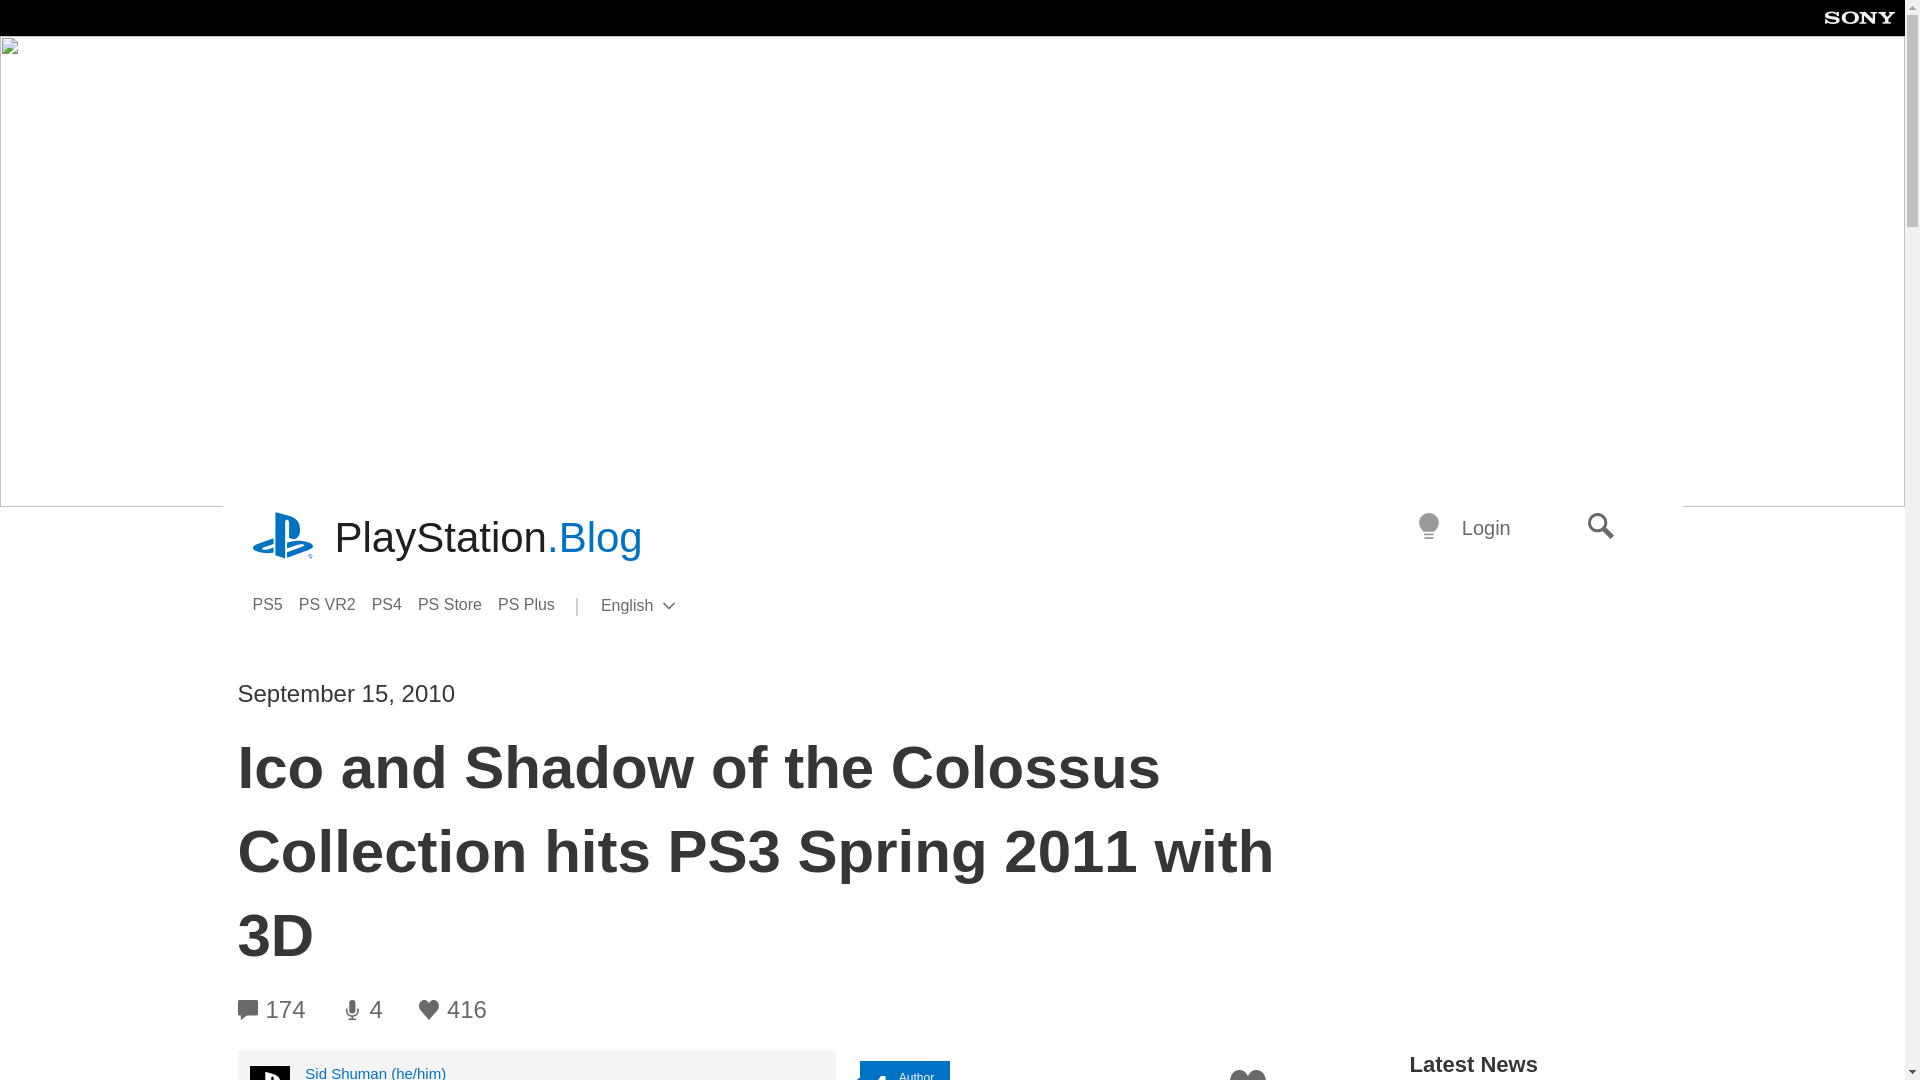 Image resolution: width=1920 pixels, height=1080 pixels. I want to click on Search, so click(670, 606).